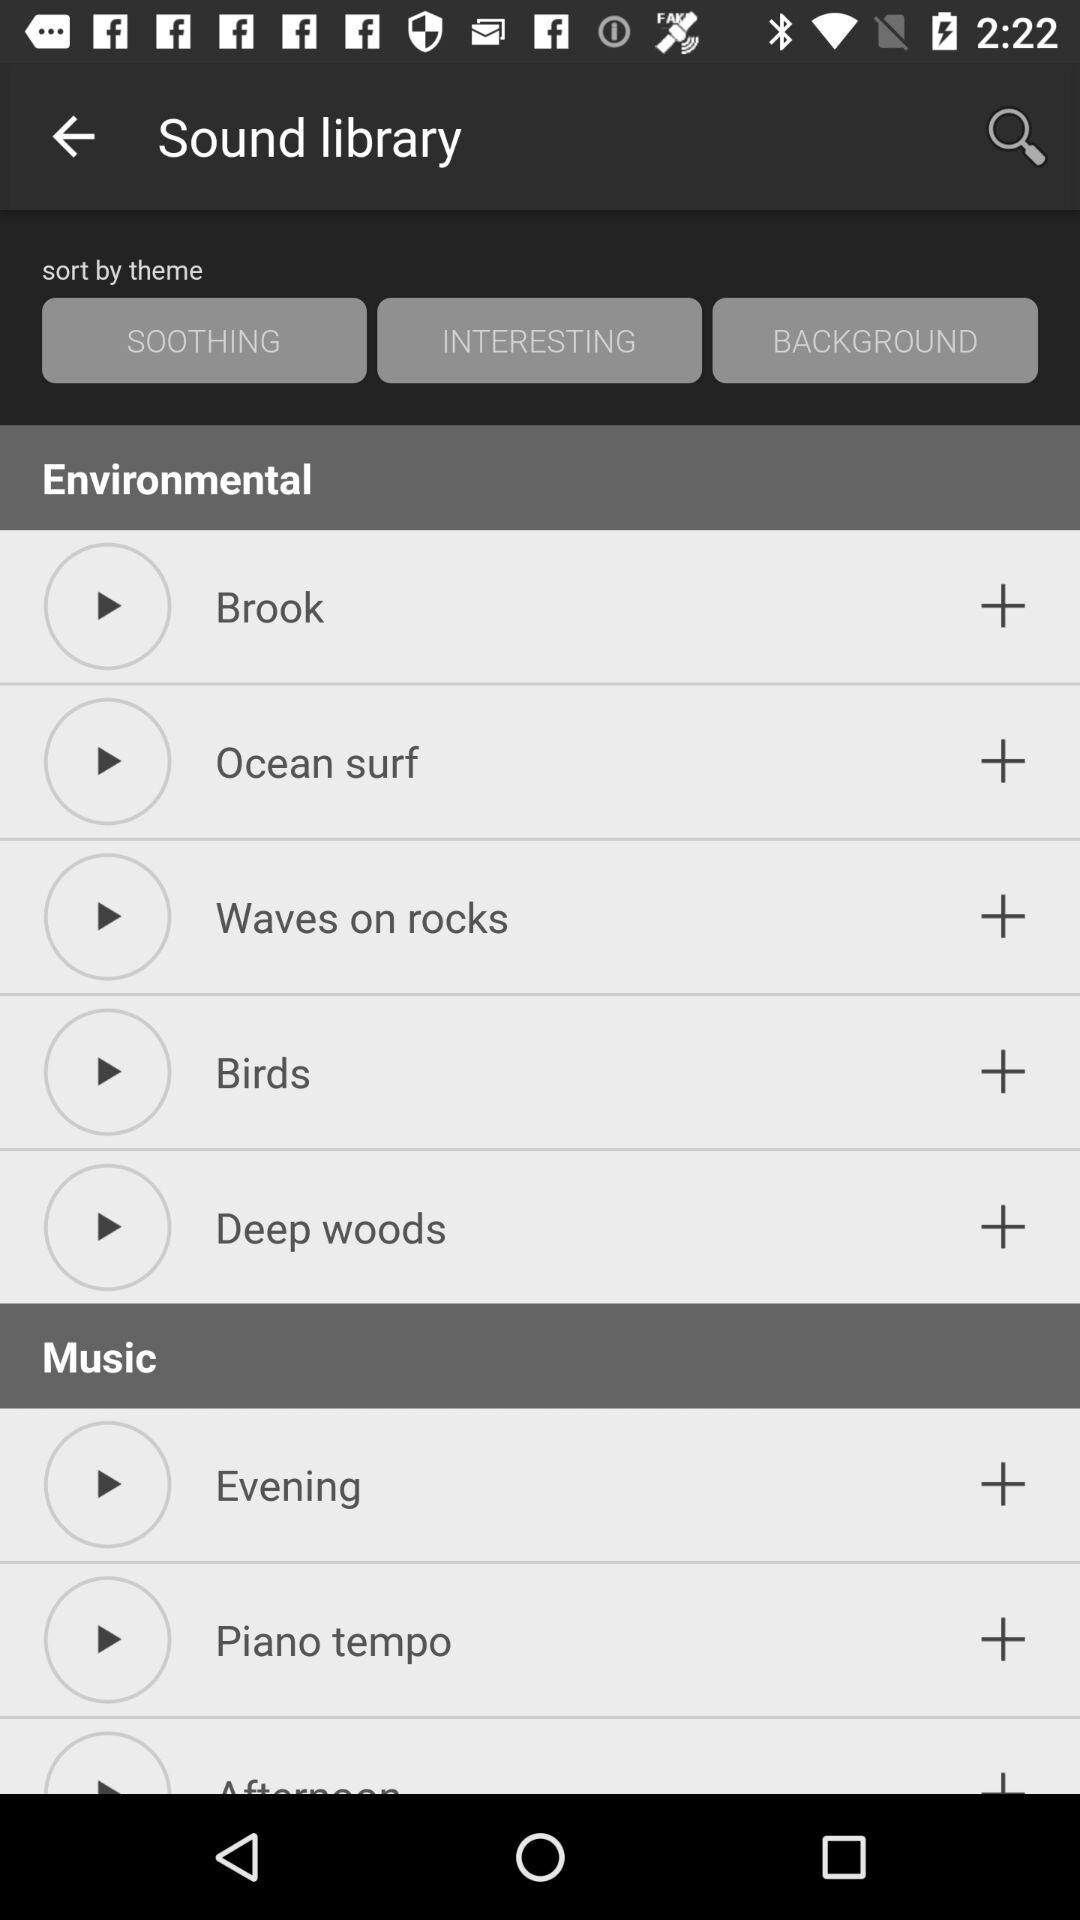  What do you see at coordinates (875, 340) in the screenshot?
I see `choose background` at bounding box center [875, 340].